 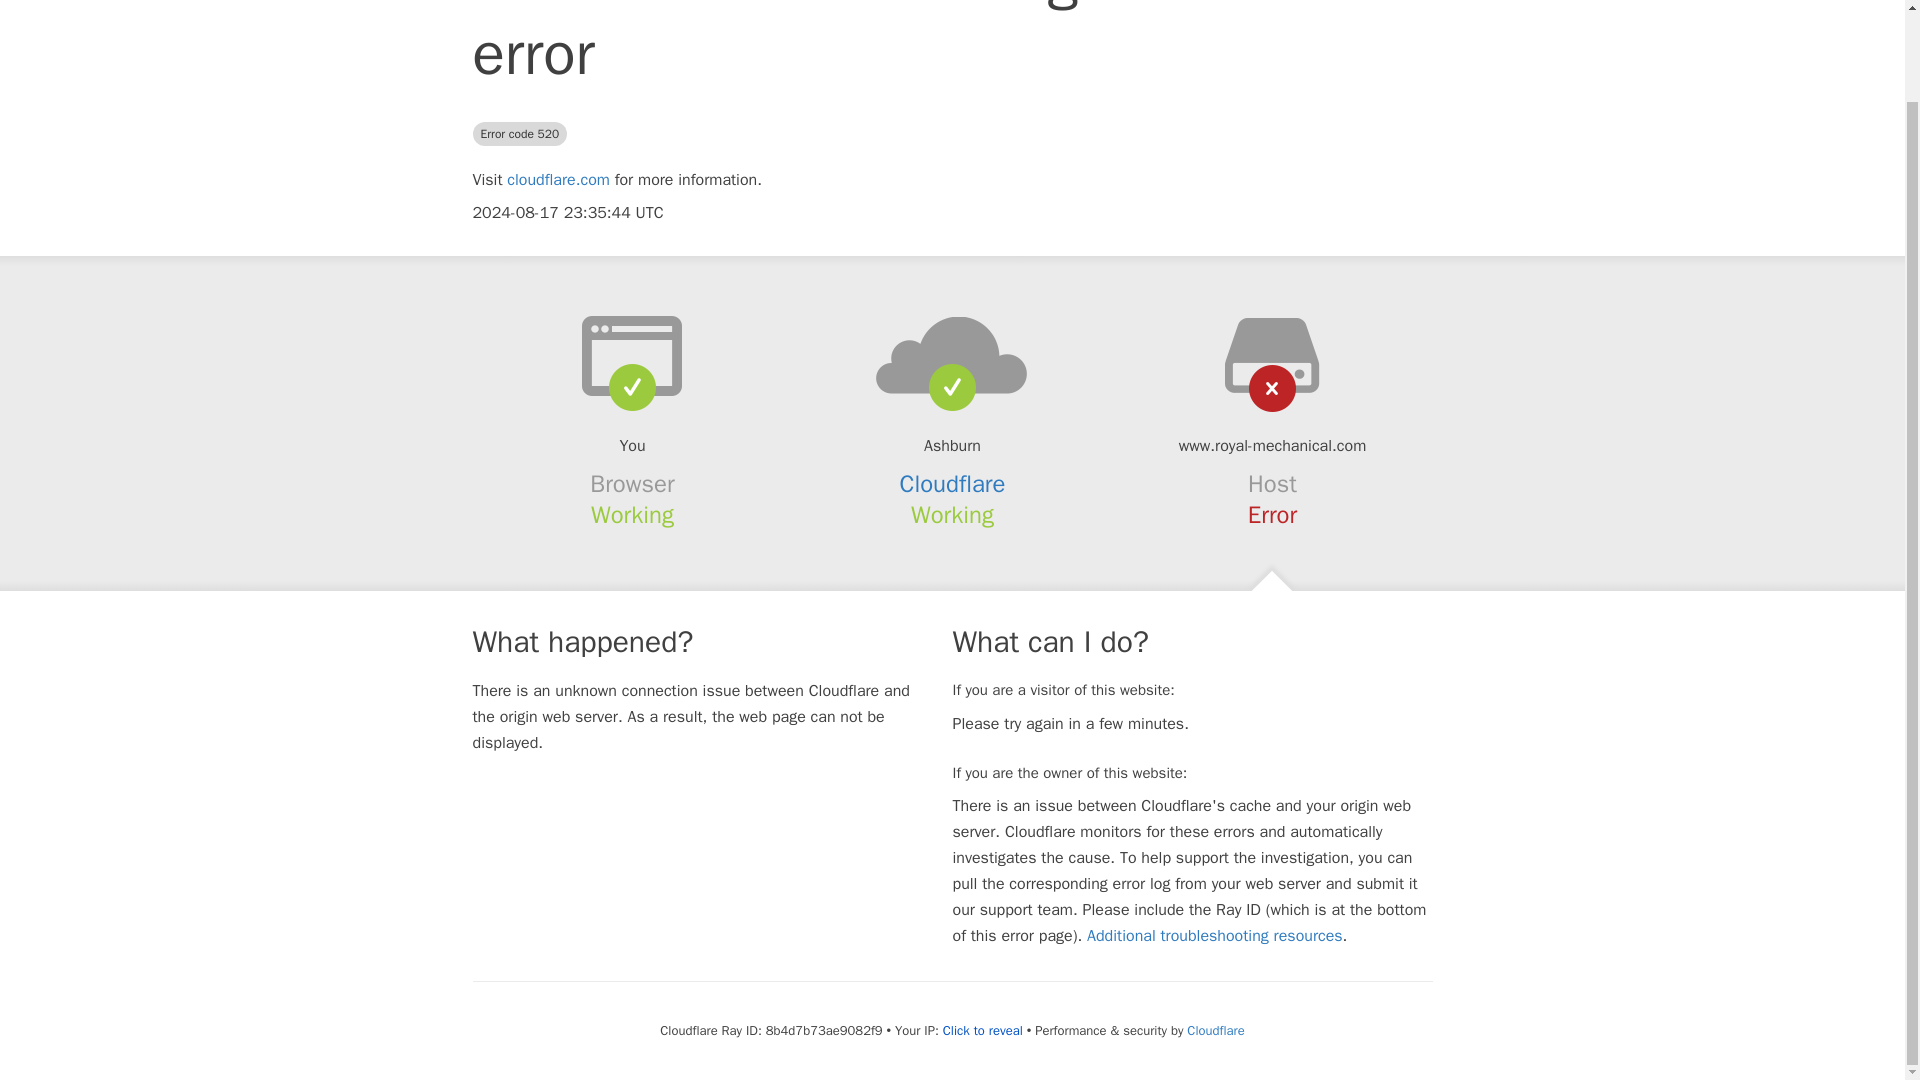 I want to click on Cloudflare, so click(x=953, y=483).